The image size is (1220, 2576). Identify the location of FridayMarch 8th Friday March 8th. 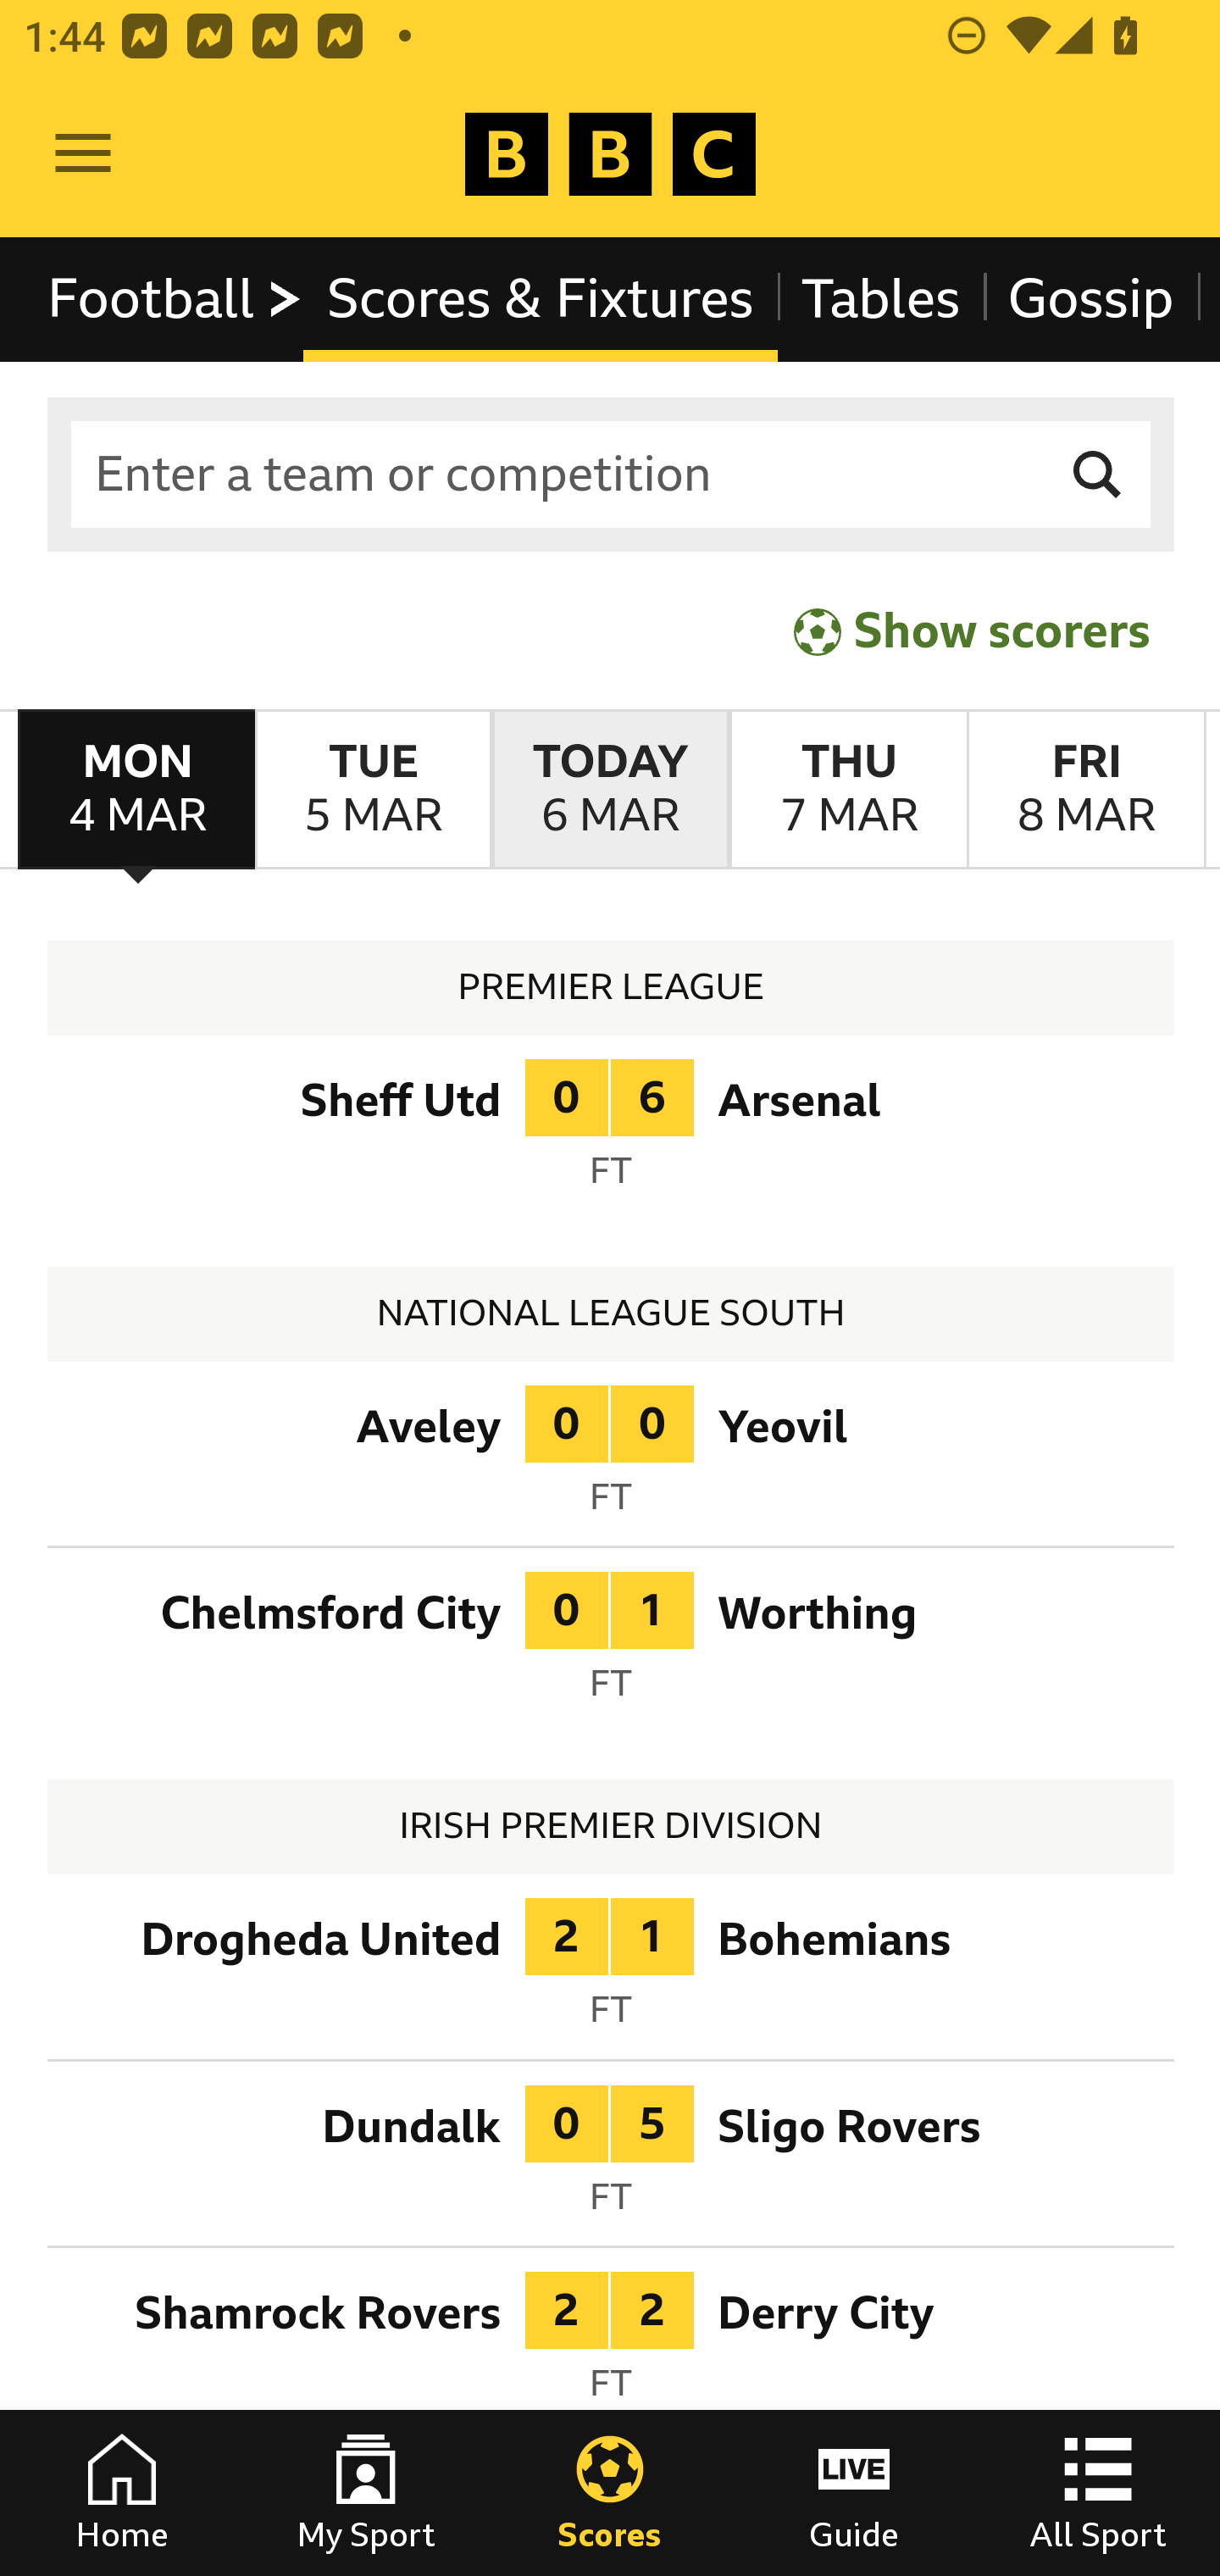
(1086, 790).